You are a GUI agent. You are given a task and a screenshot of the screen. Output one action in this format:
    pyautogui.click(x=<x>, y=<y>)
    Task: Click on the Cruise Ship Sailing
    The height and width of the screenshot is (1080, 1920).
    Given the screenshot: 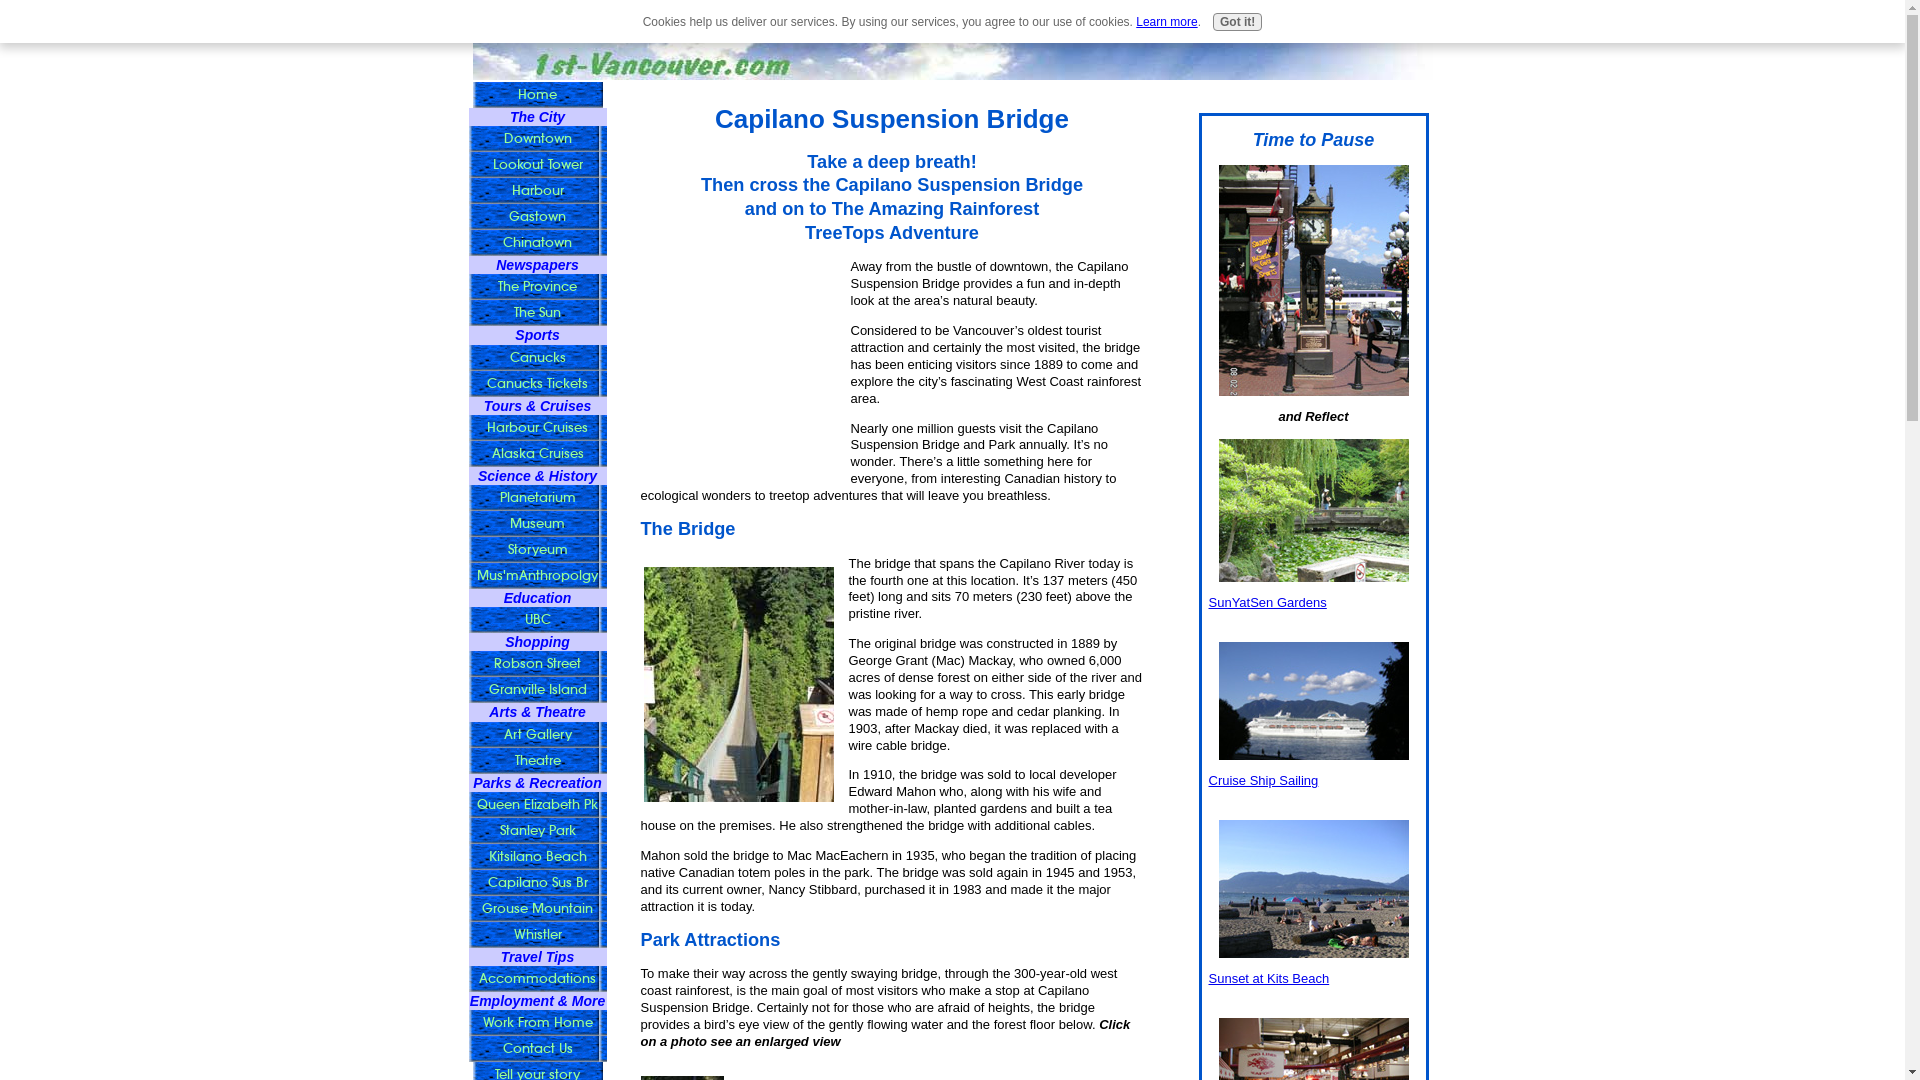 What is the action you would take?
    pyautogui.click(x=1263, y=780)
    